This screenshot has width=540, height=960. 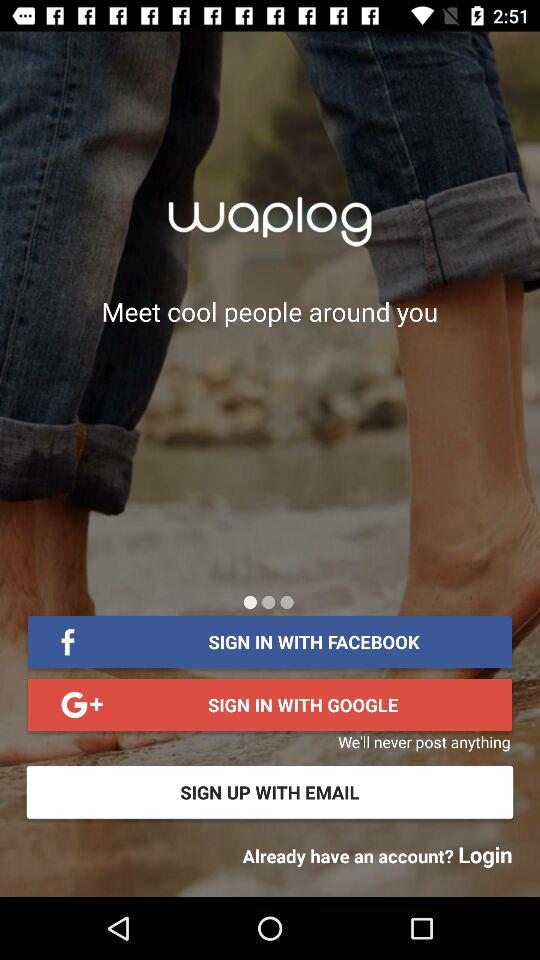 What do you see at coordinates (268, 602) in the screenshot?
I see `turn off the item below the meet cool people item` at bounding box center [268, 602].